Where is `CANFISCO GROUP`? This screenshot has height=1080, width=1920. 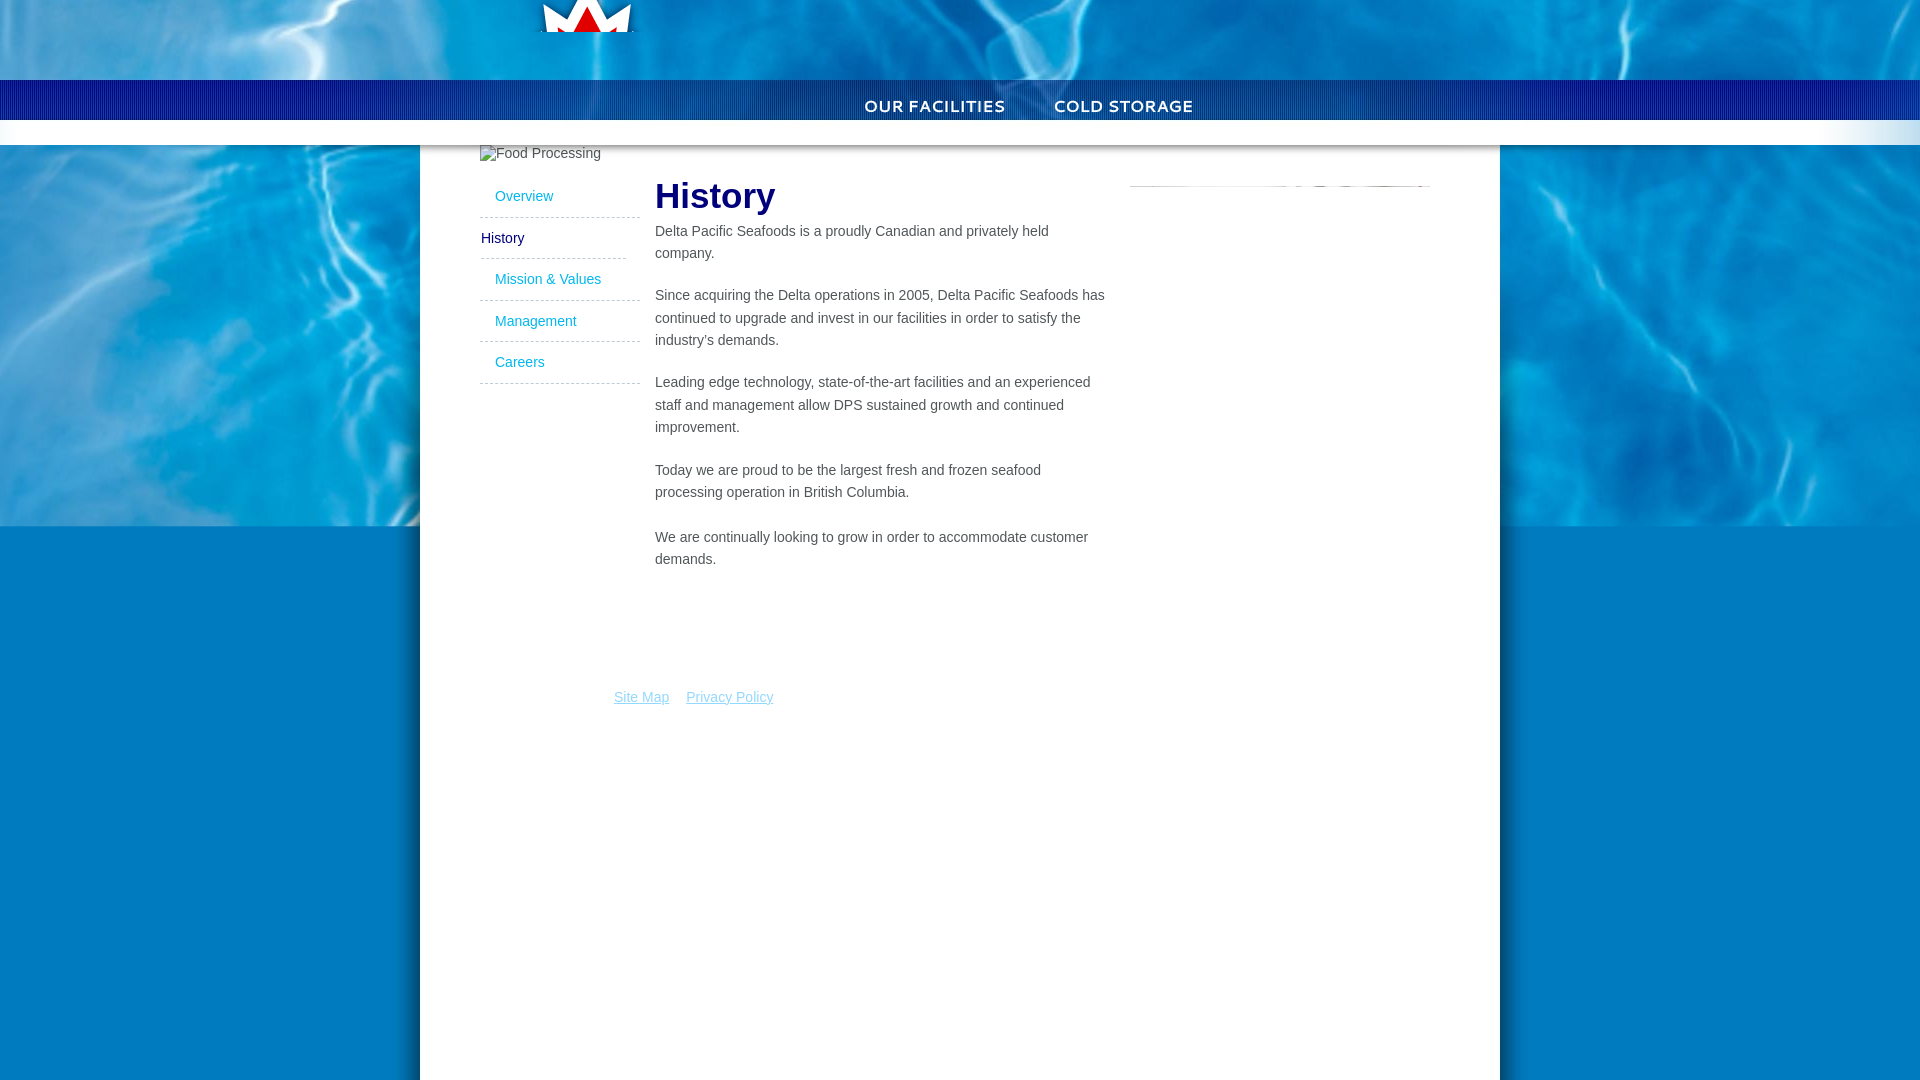
CANFISCO GROUP is located at coordinates (1362, 740).